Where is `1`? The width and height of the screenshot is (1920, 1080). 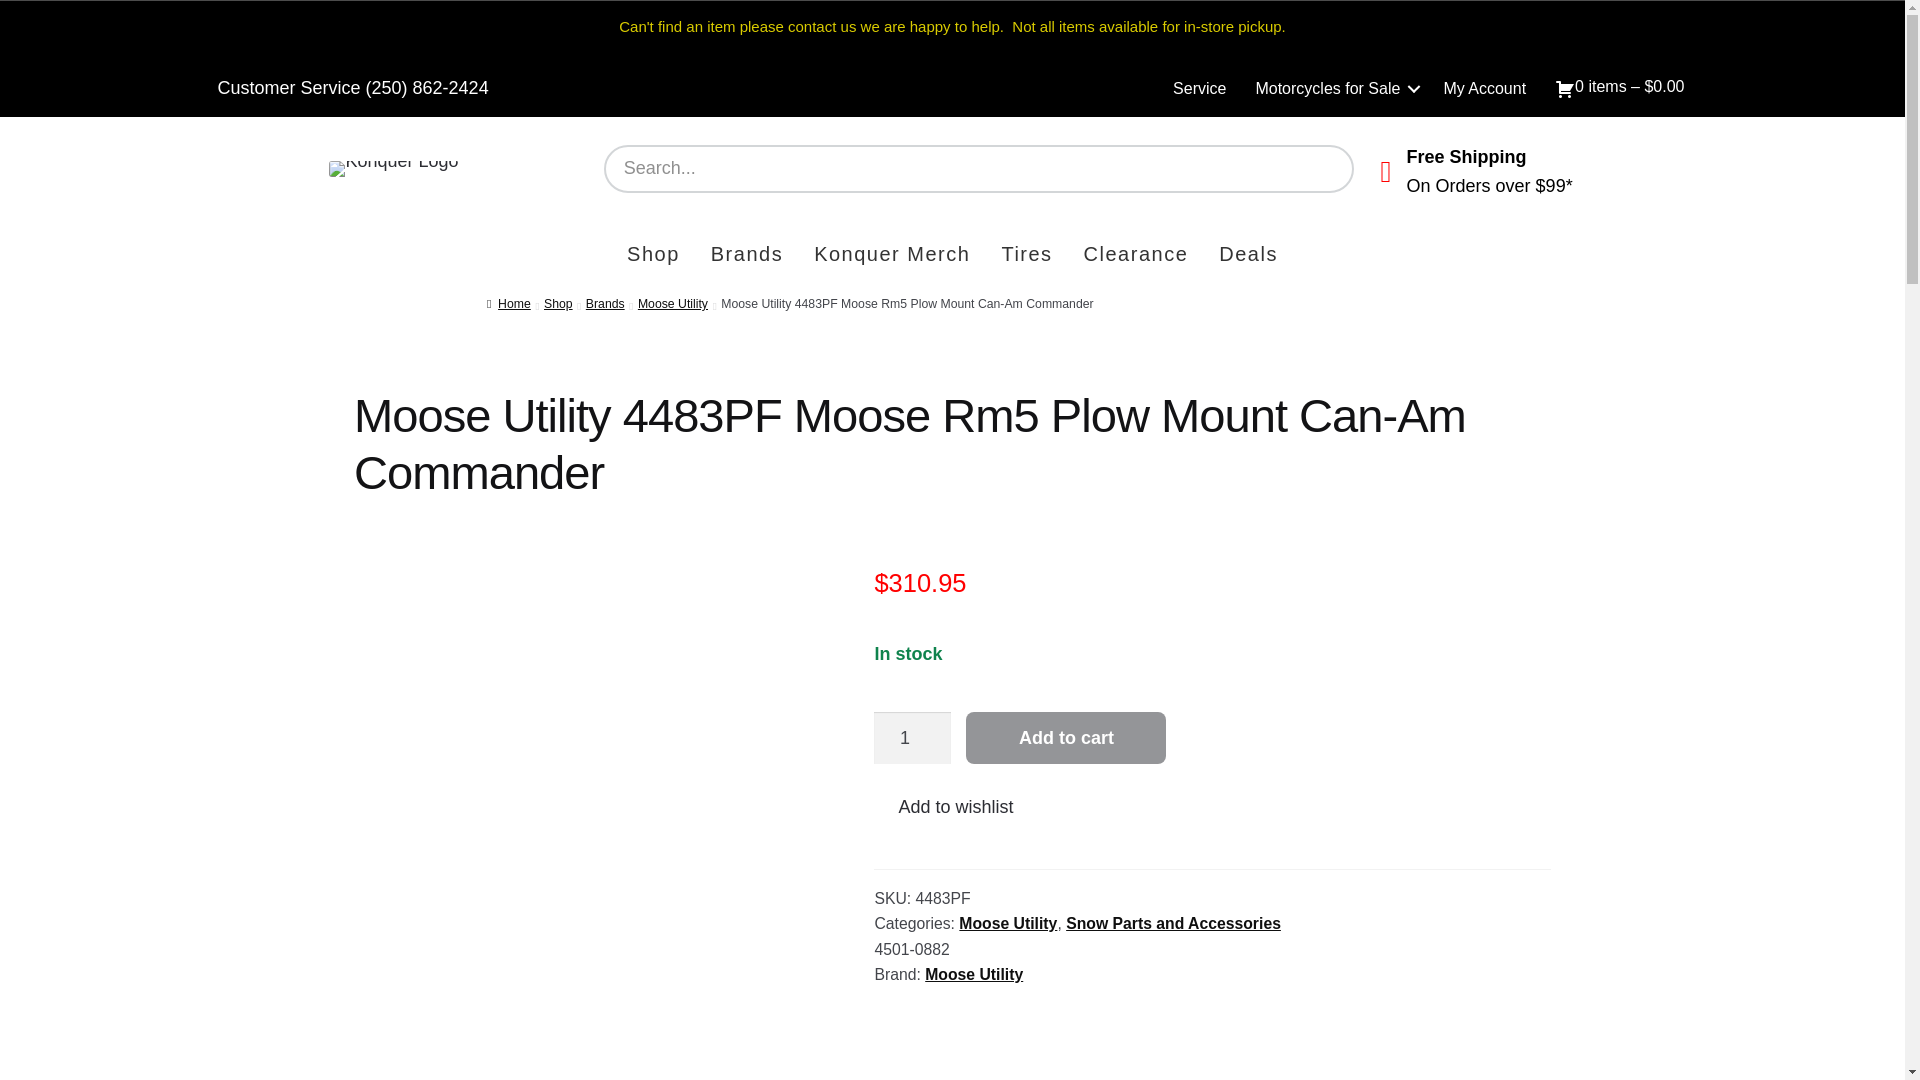 1 is located at coordinates (912, 736).